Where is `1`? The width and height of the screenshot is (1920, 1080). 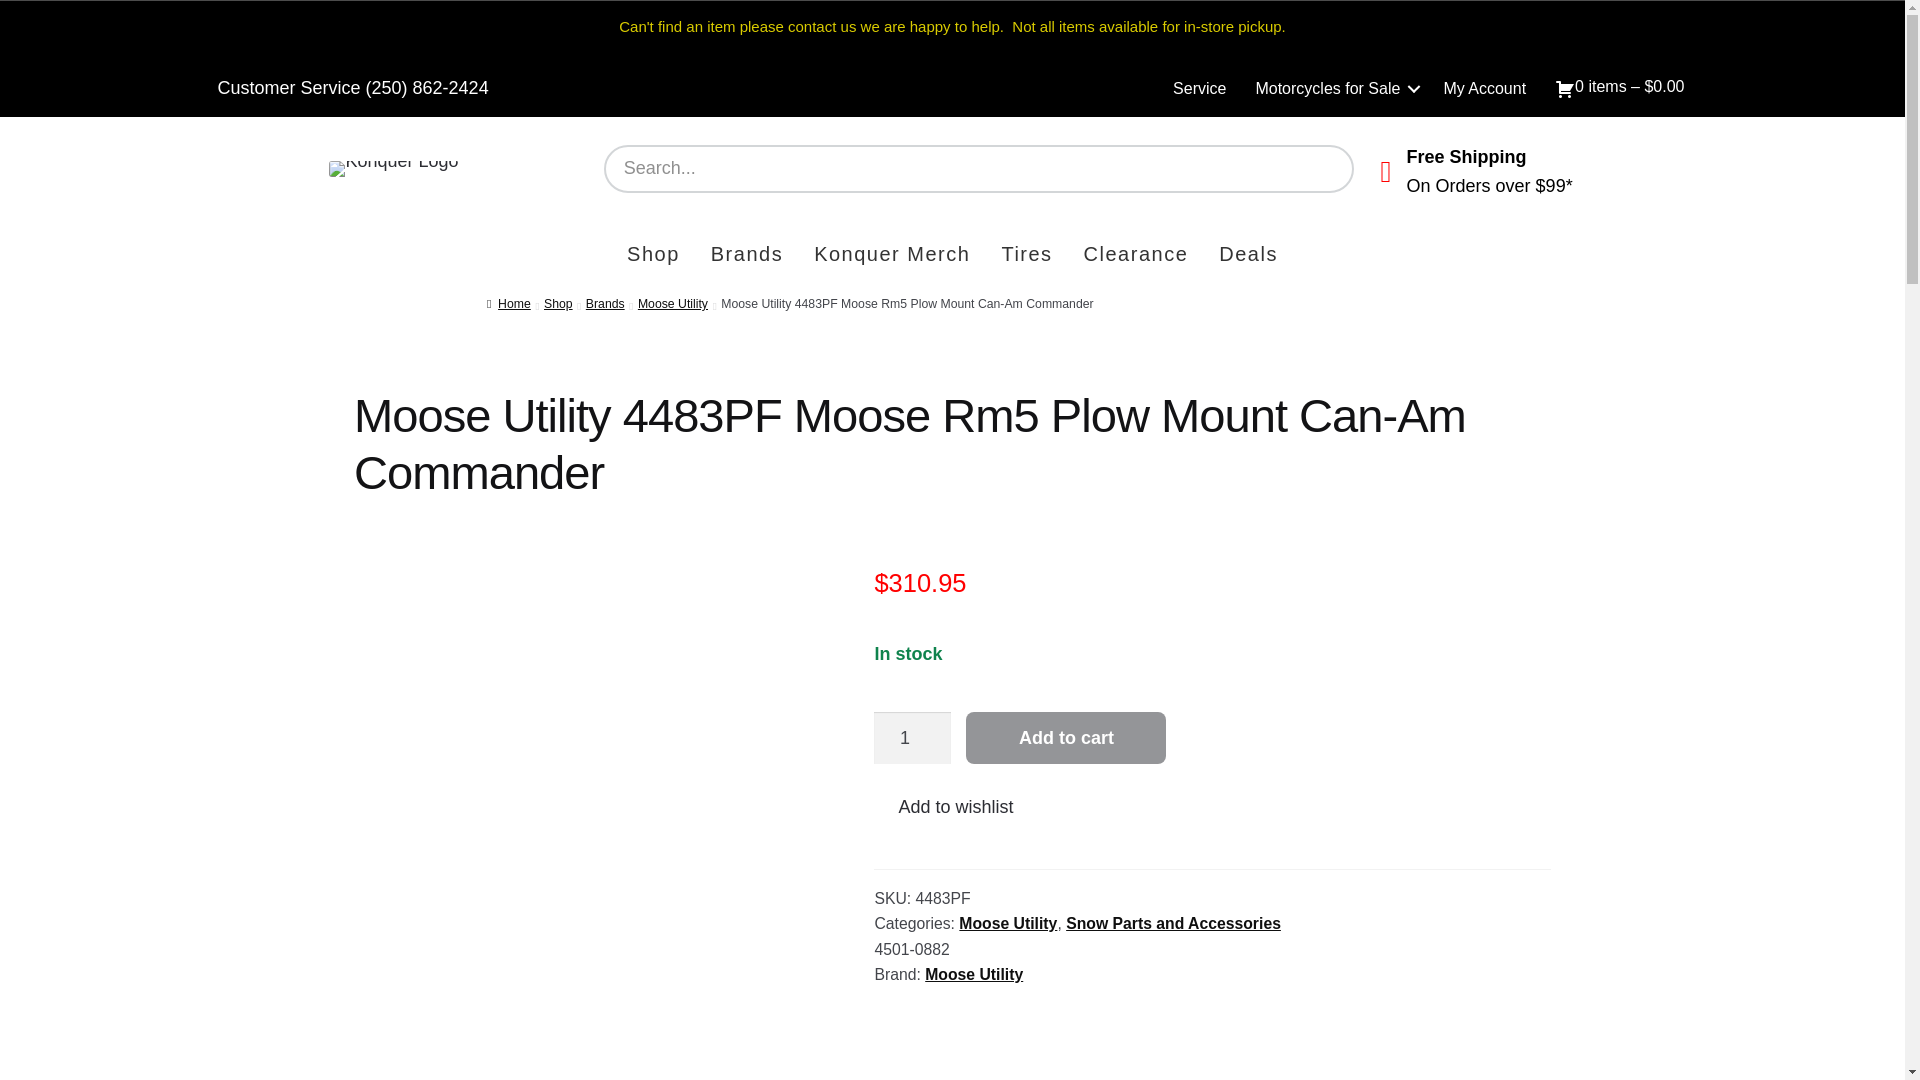 1 is located at coordinates (912, 736).